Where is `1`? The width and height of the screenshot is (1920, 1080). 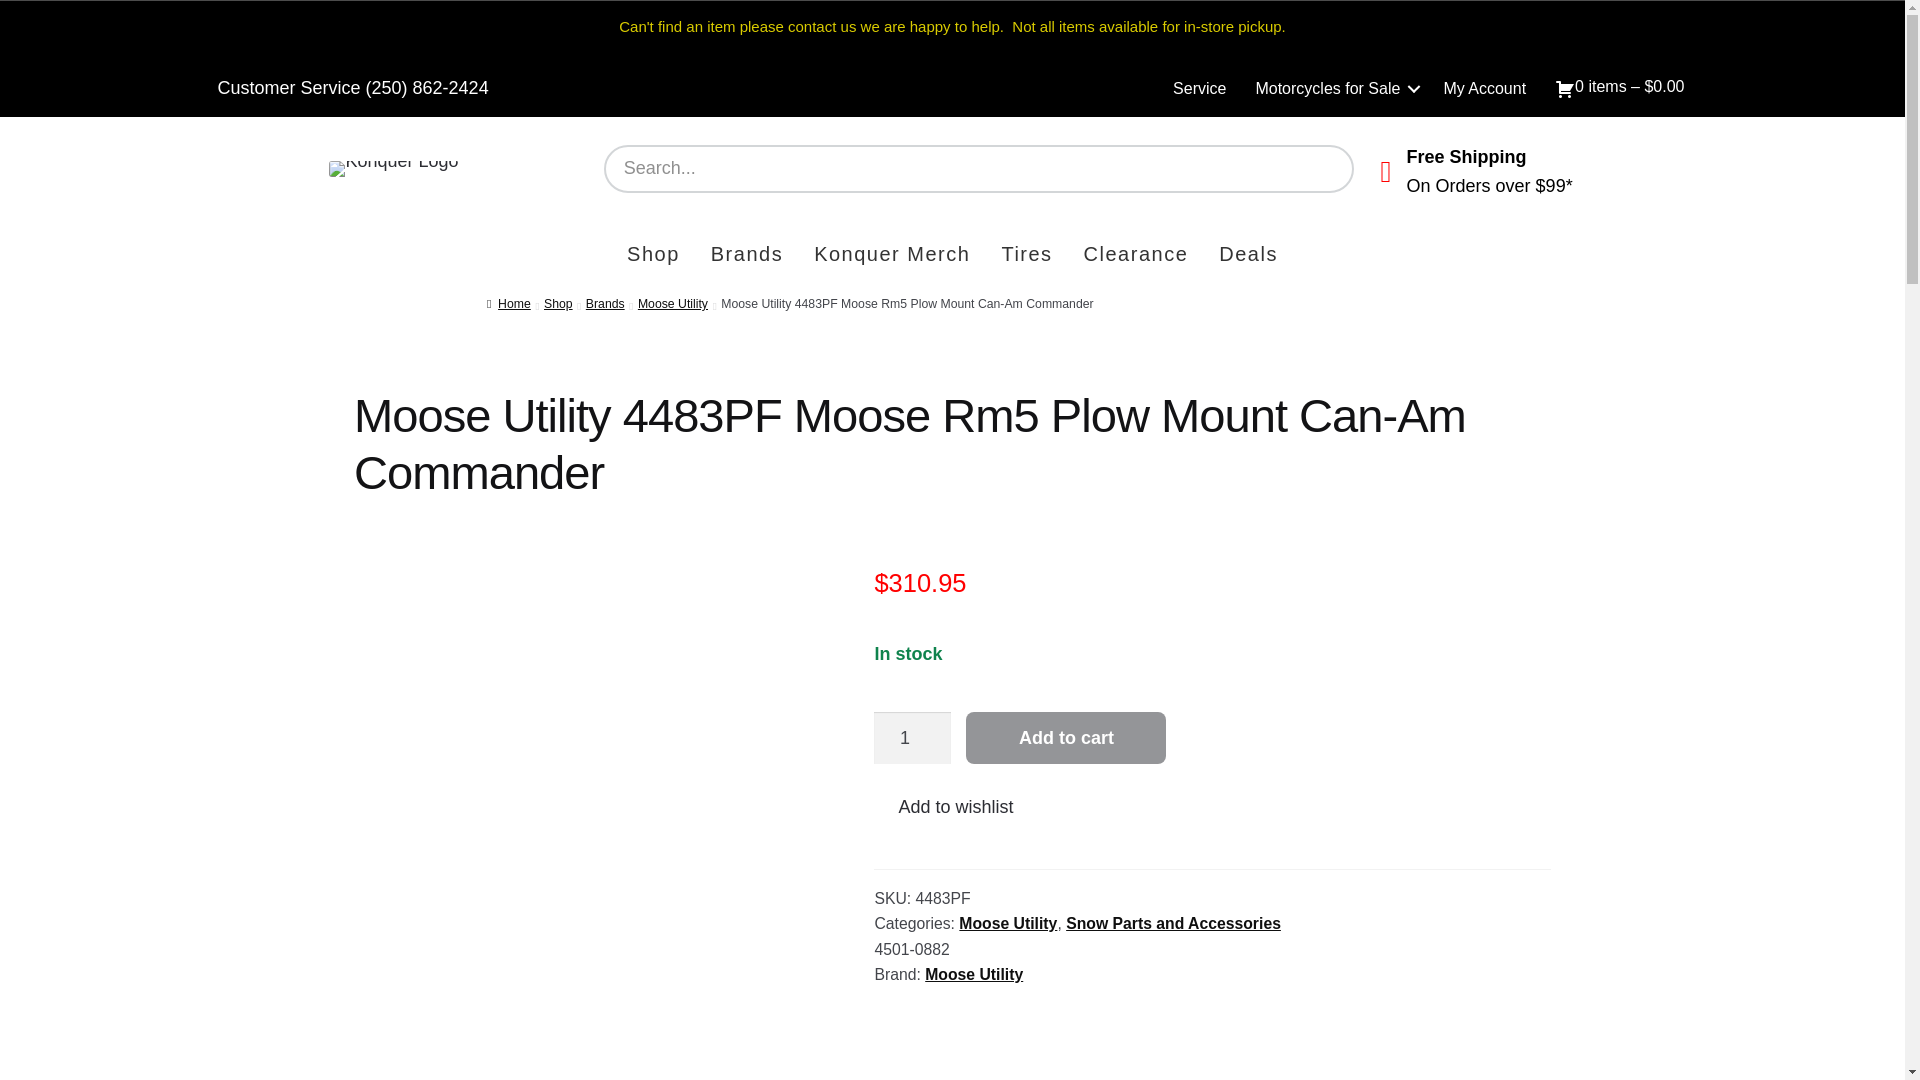 1 is located at coordinates (912, 736).